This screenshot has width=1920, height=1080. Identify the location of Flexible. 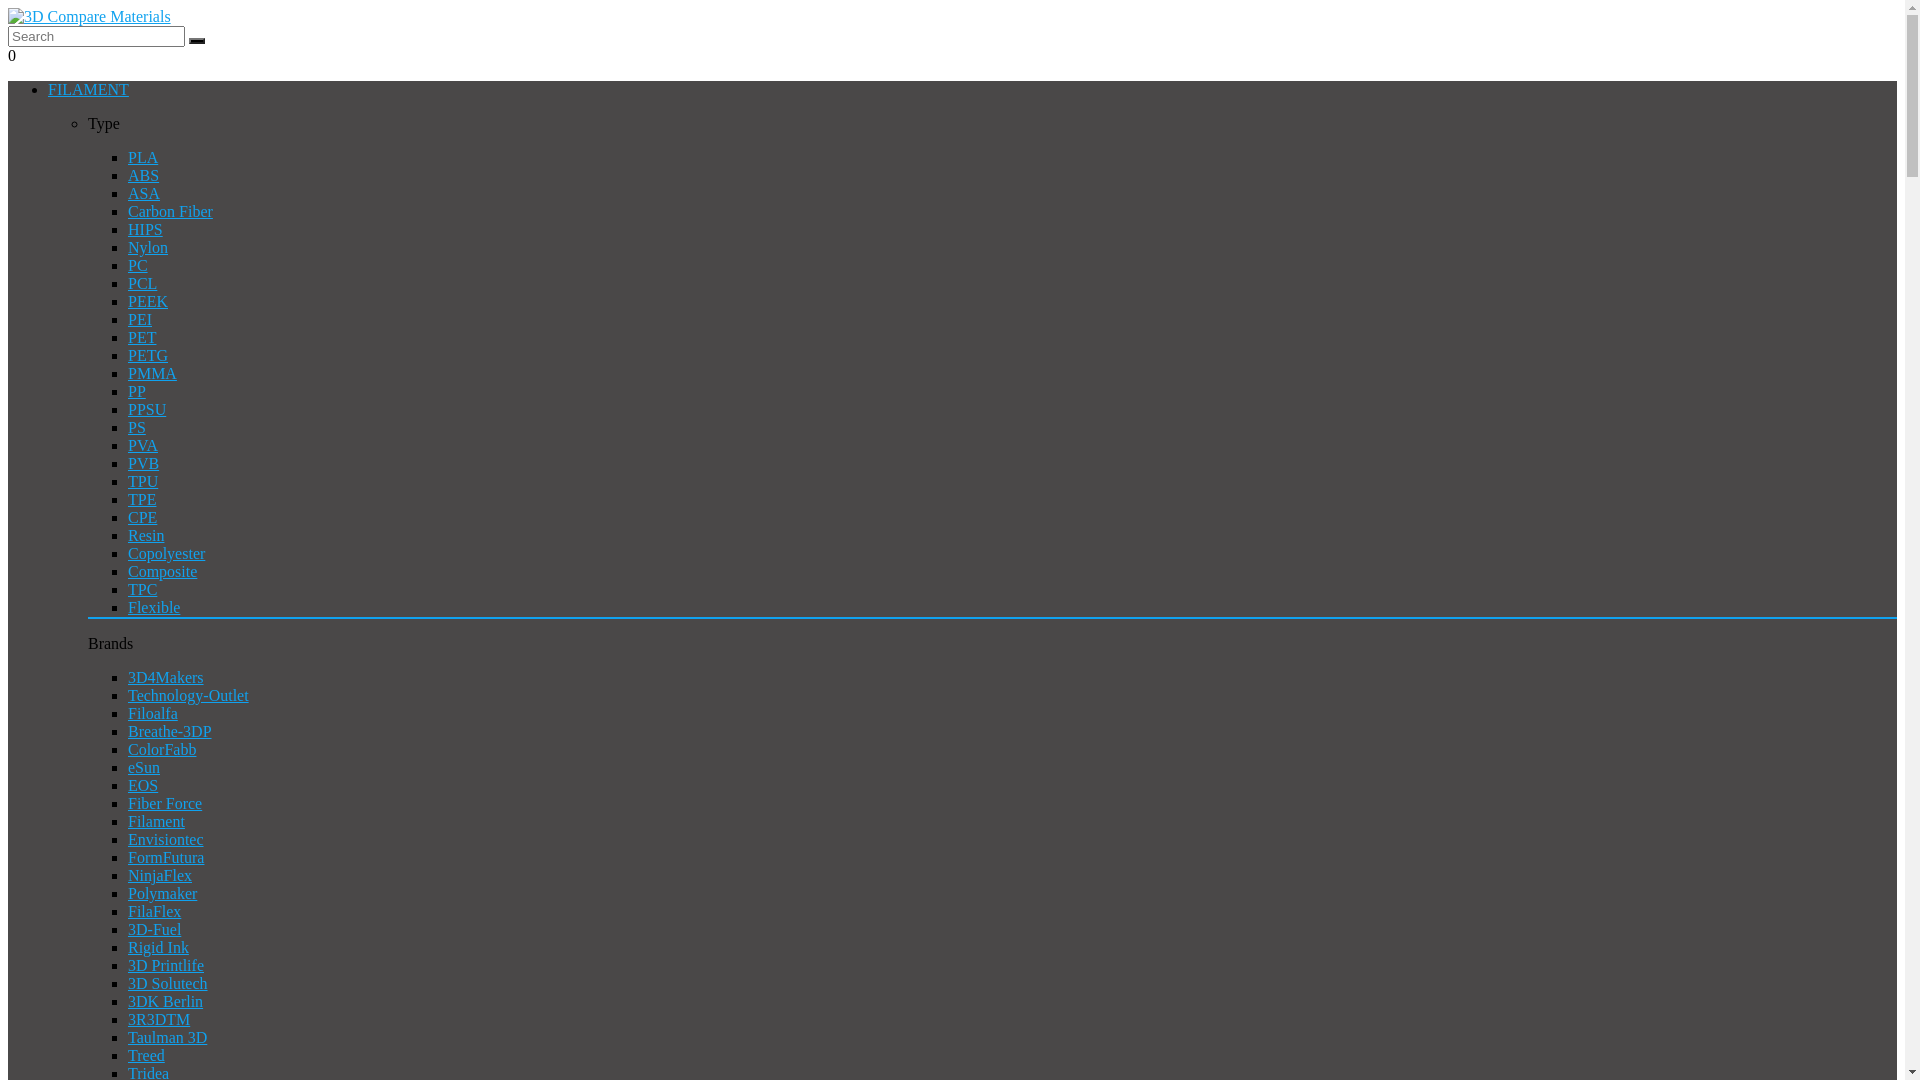
(154, 608).